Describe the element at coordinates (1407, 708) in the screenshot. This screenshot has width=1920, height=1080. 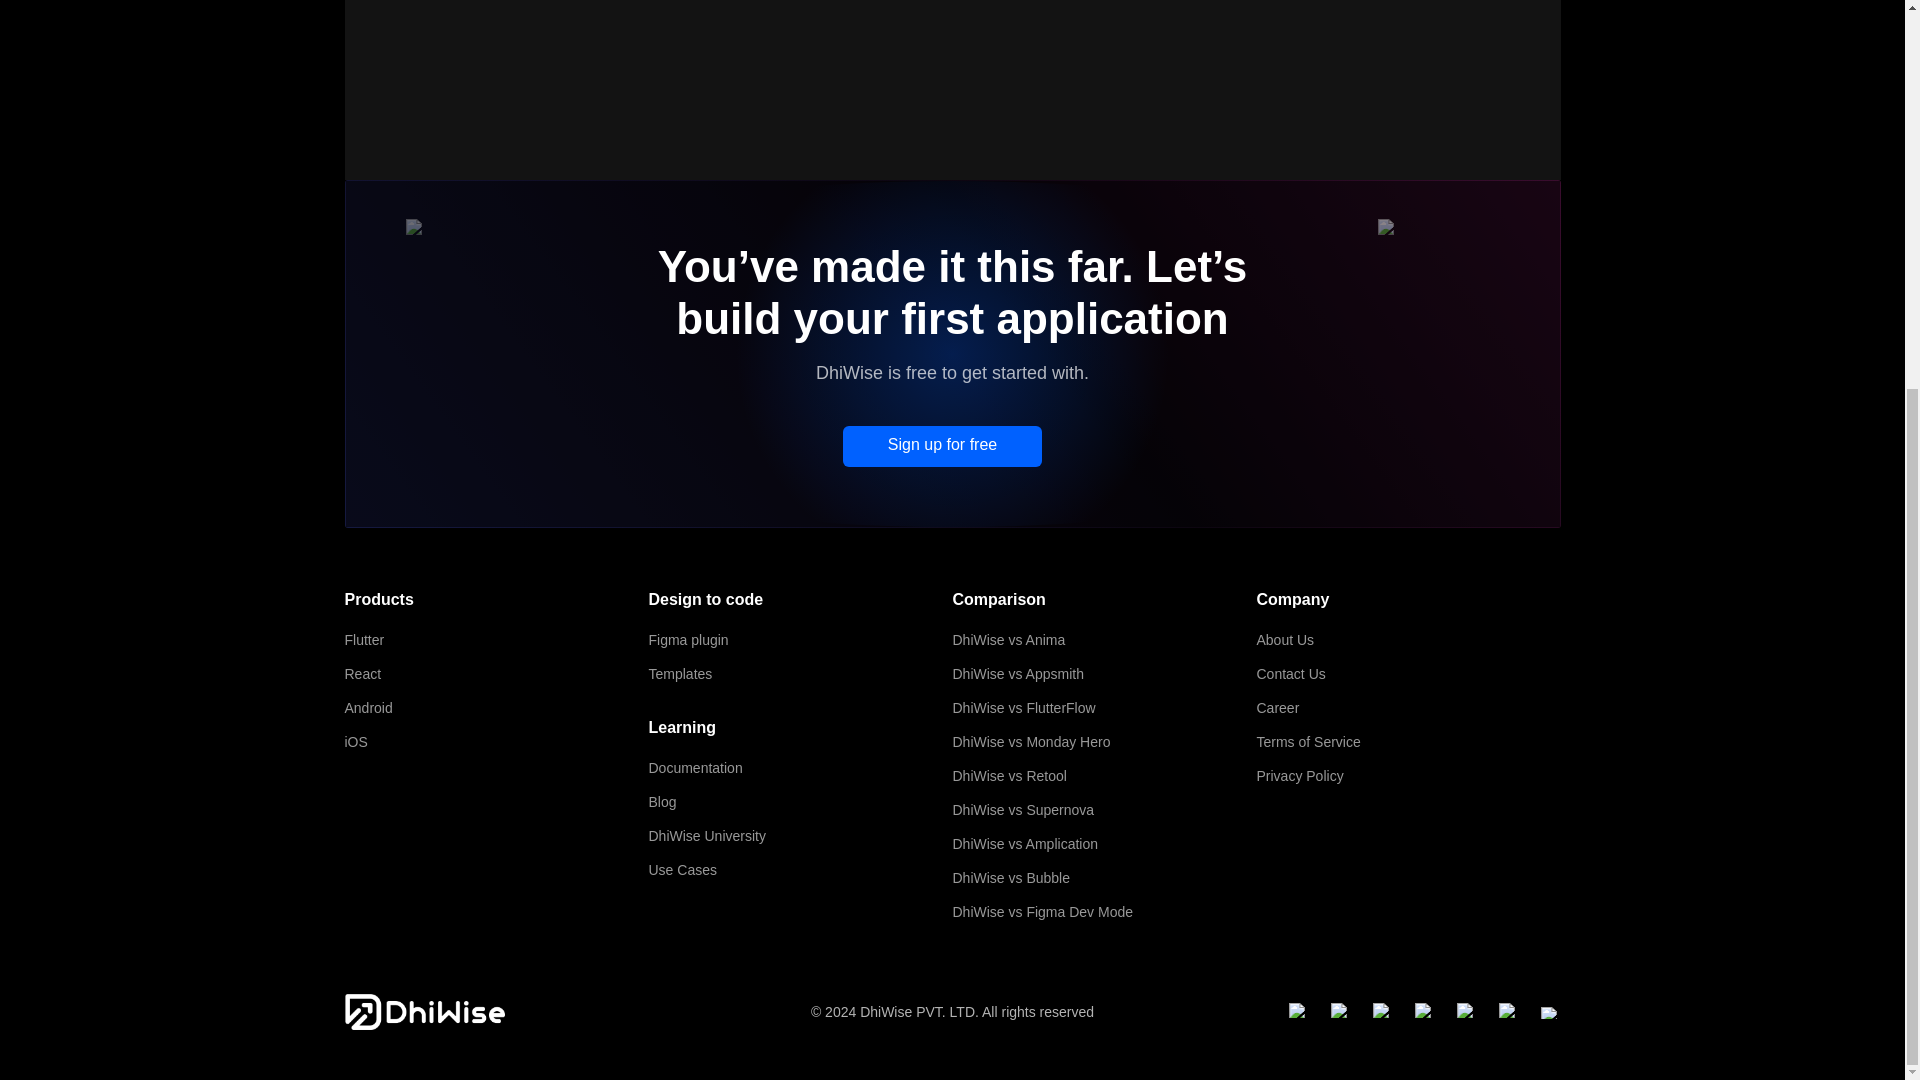
I see `Career` at that location.